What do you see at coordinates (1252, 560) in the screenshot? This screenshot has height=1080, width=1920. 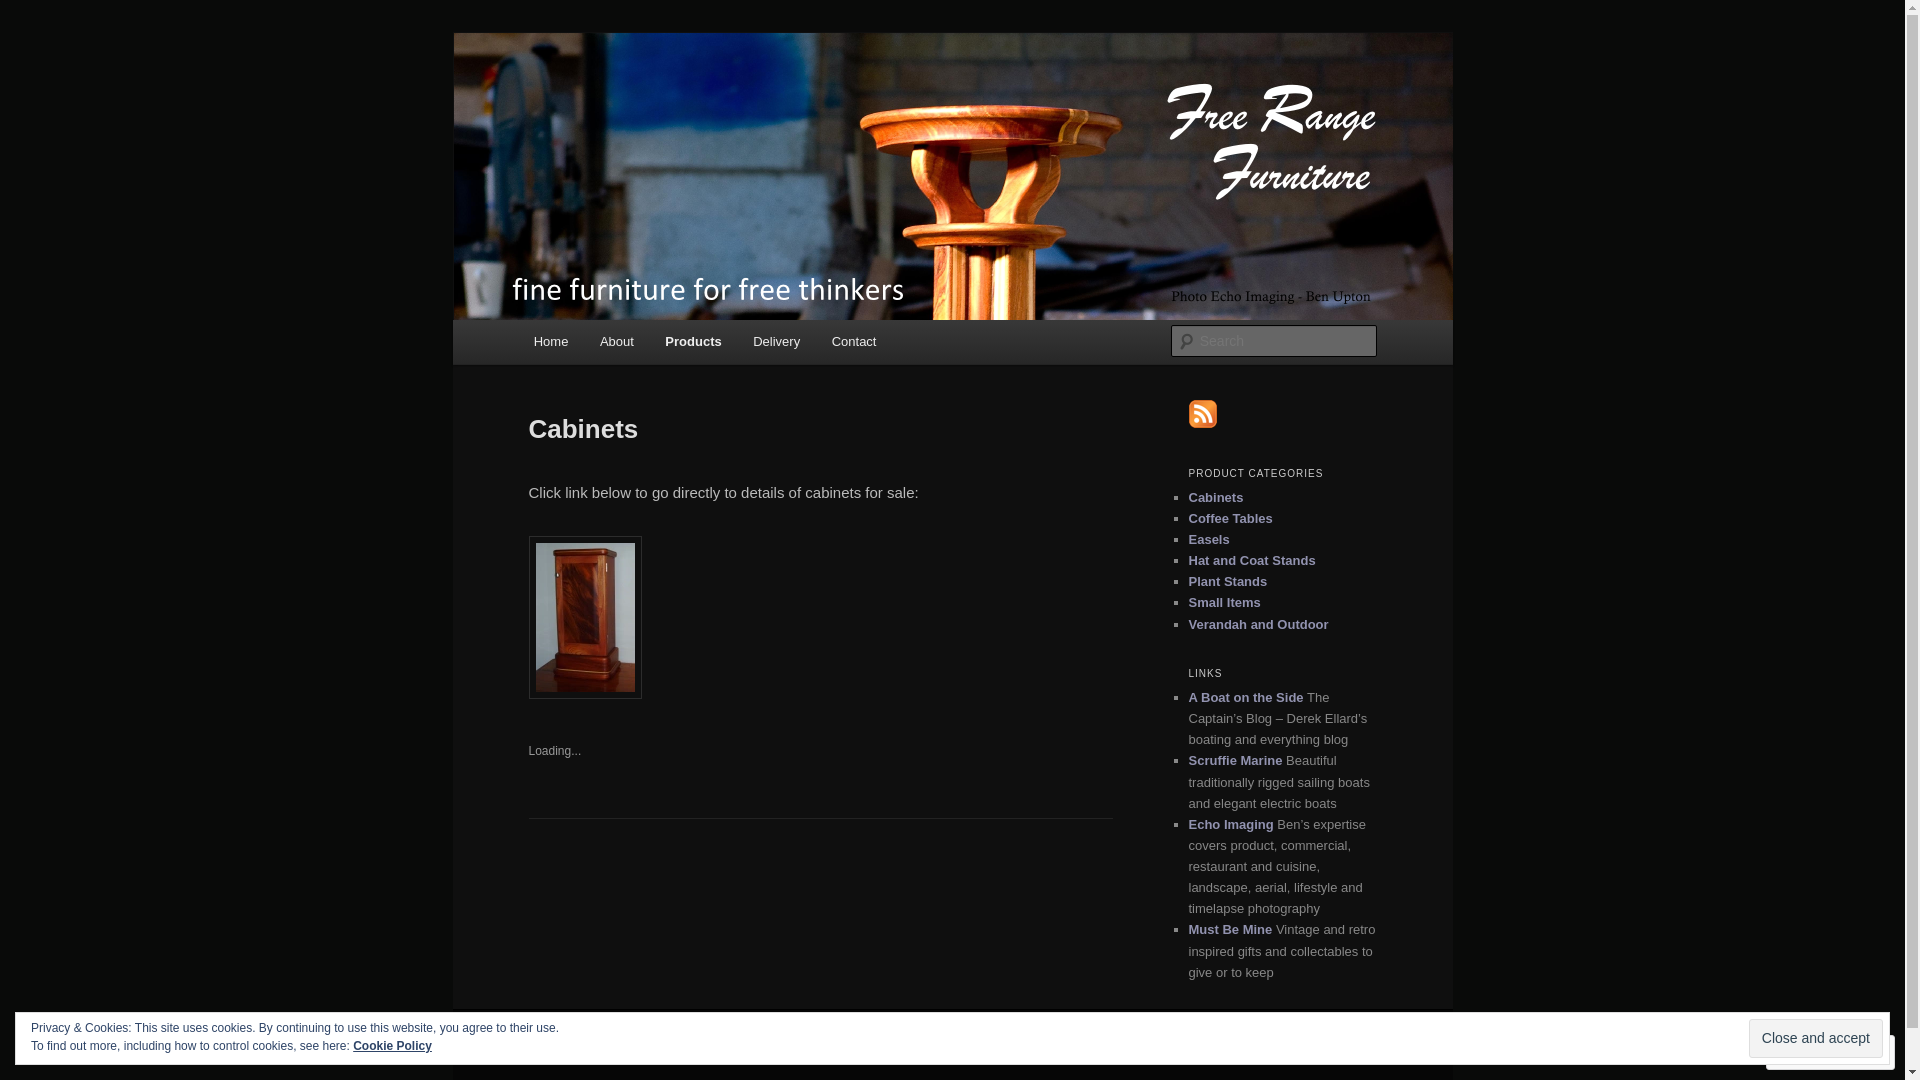 I see `Hat and Coat Stands` at bounding box center [1252, 560].